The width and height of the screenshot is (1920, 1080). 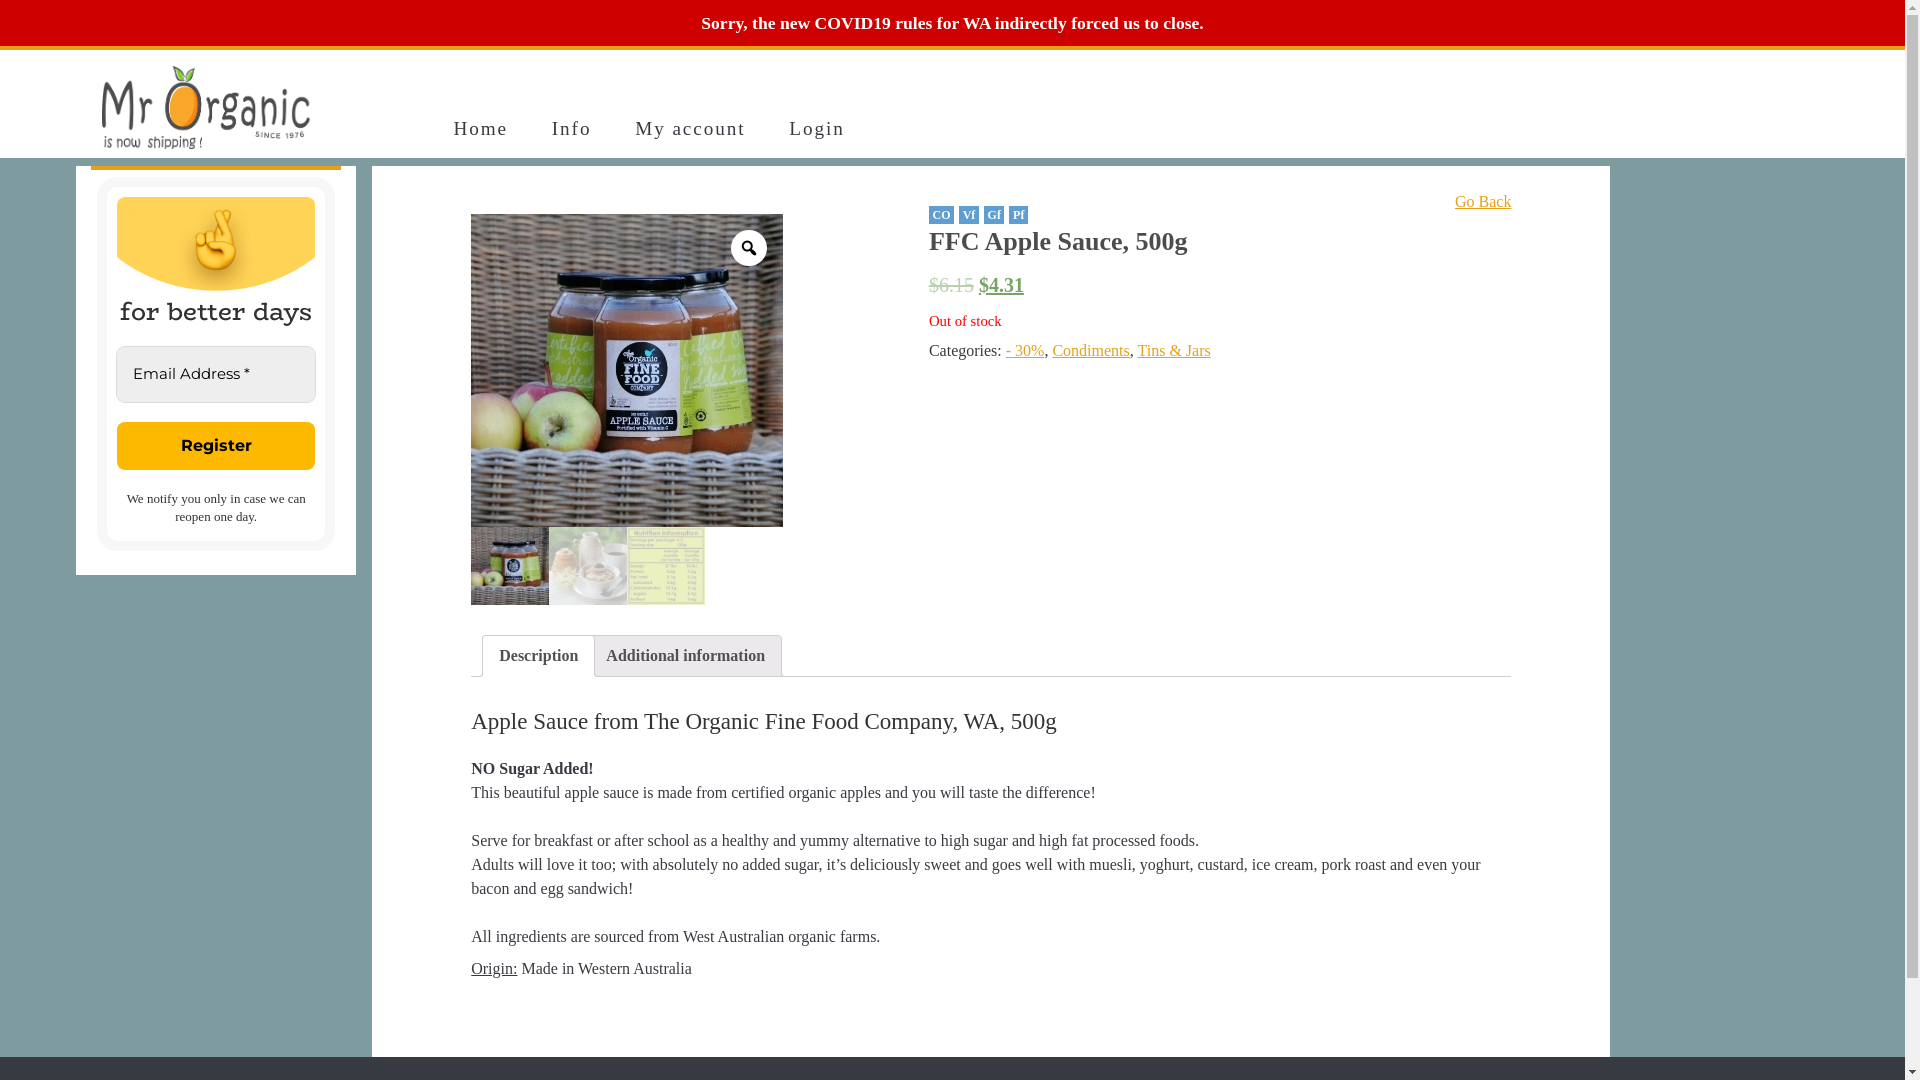 What do you see at coordinates (216, 374) in the screenshot?
I see `Email Address` at bounding box center [216, 374].